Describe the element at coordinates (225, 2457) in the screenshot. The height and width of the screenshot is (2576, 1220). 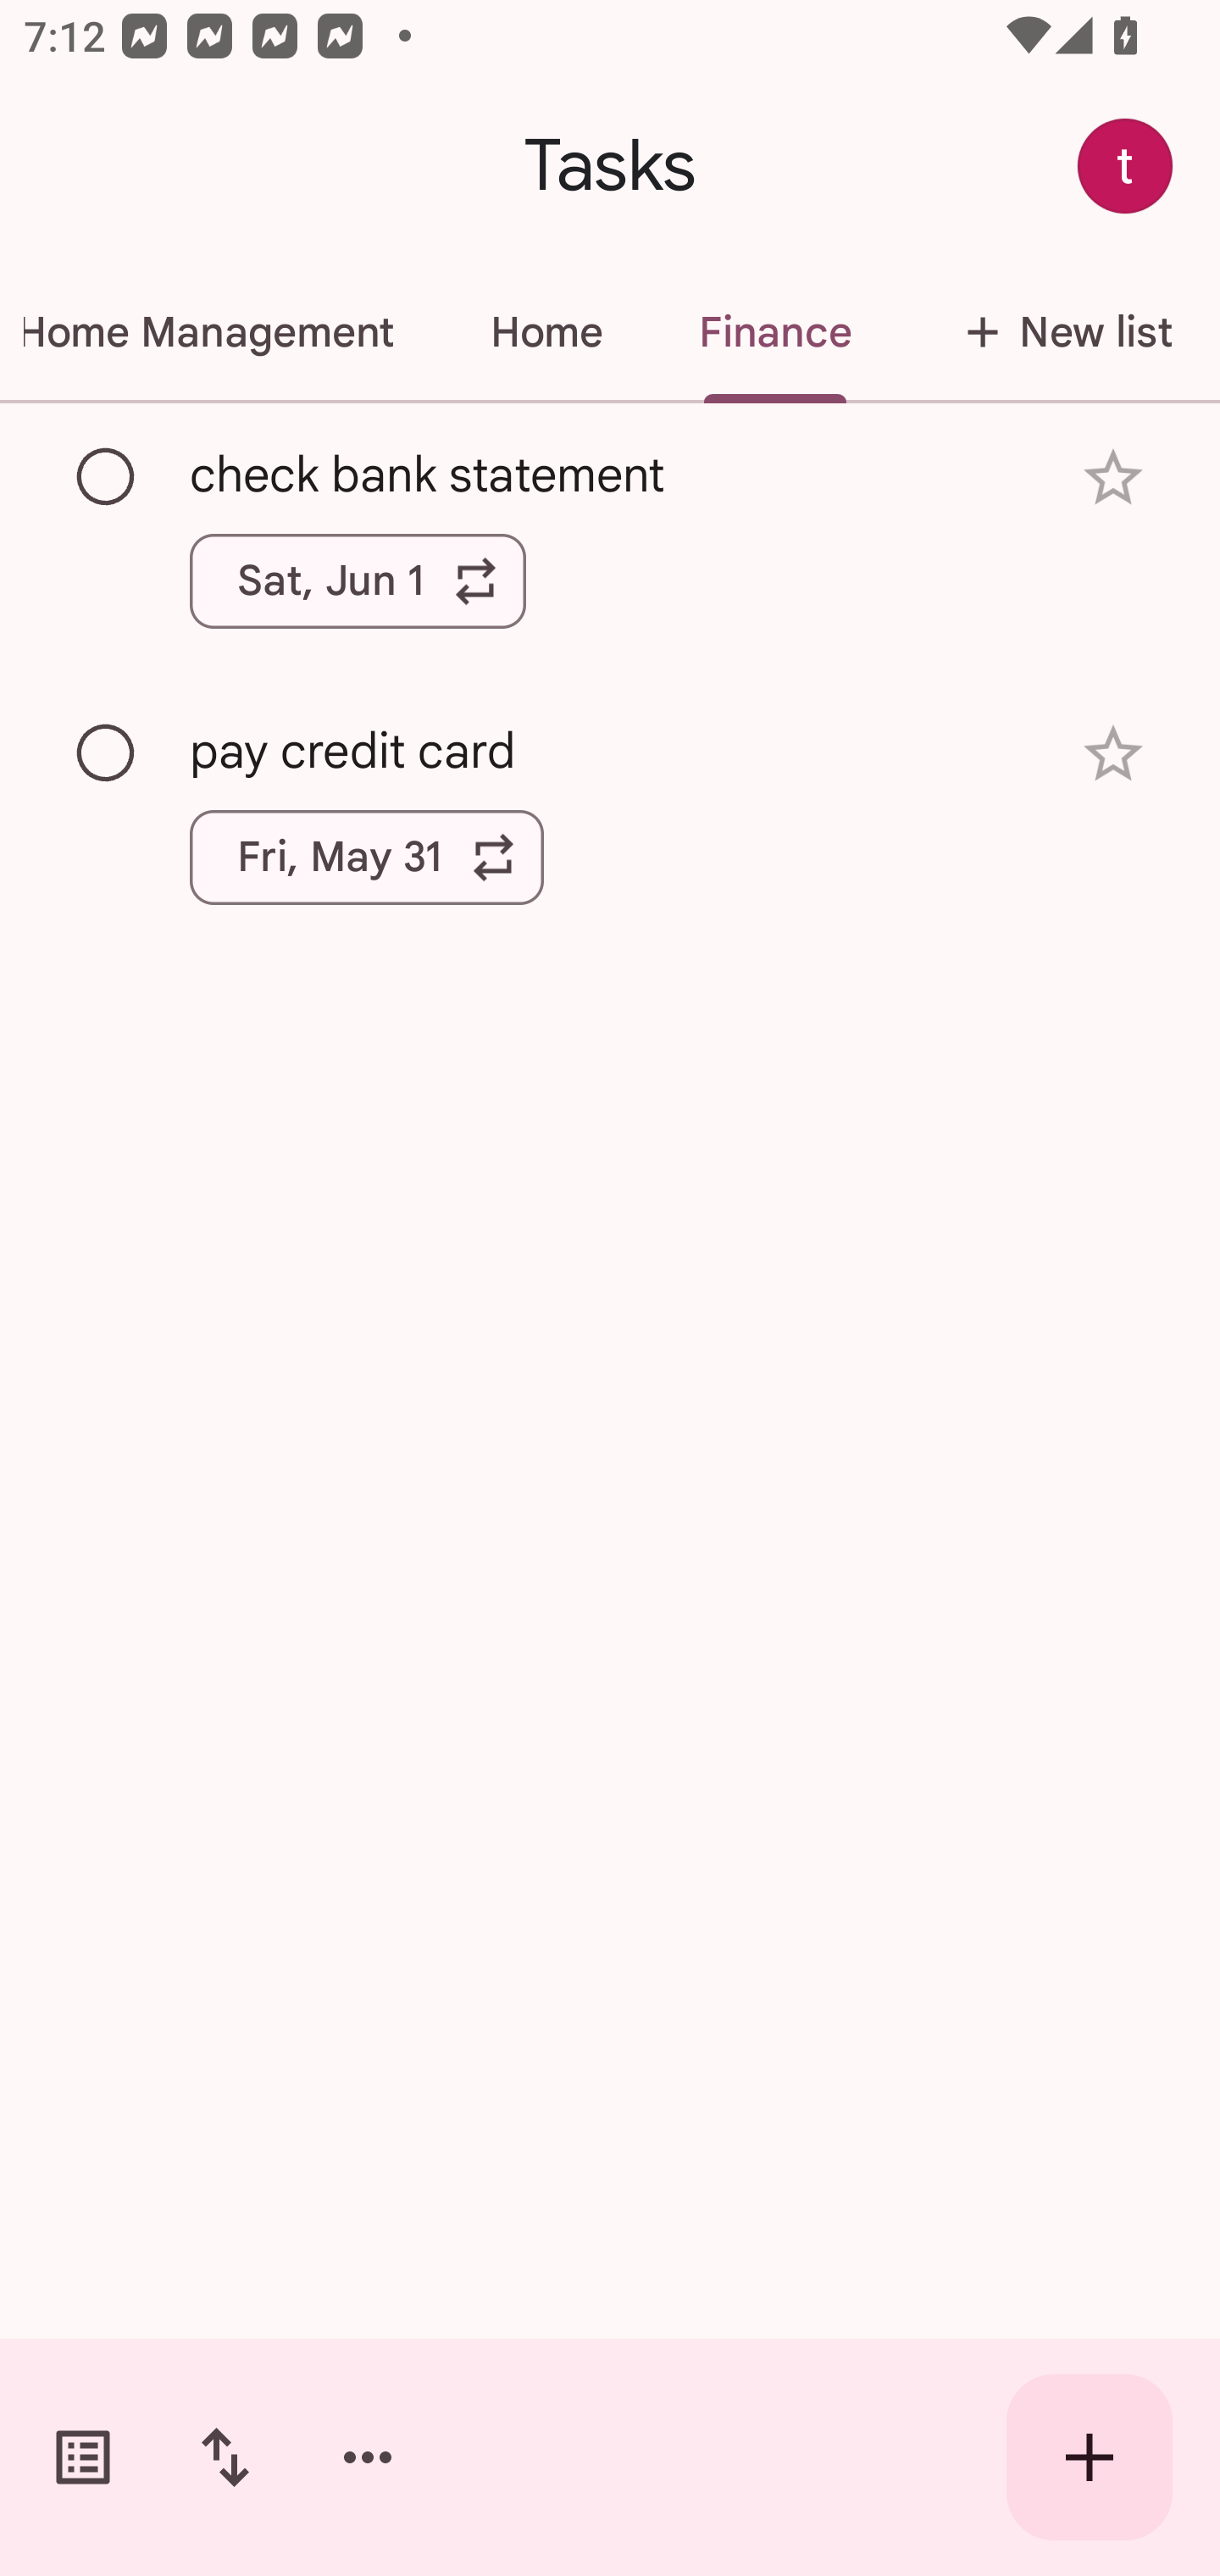
I see `Change sort order` at that location.